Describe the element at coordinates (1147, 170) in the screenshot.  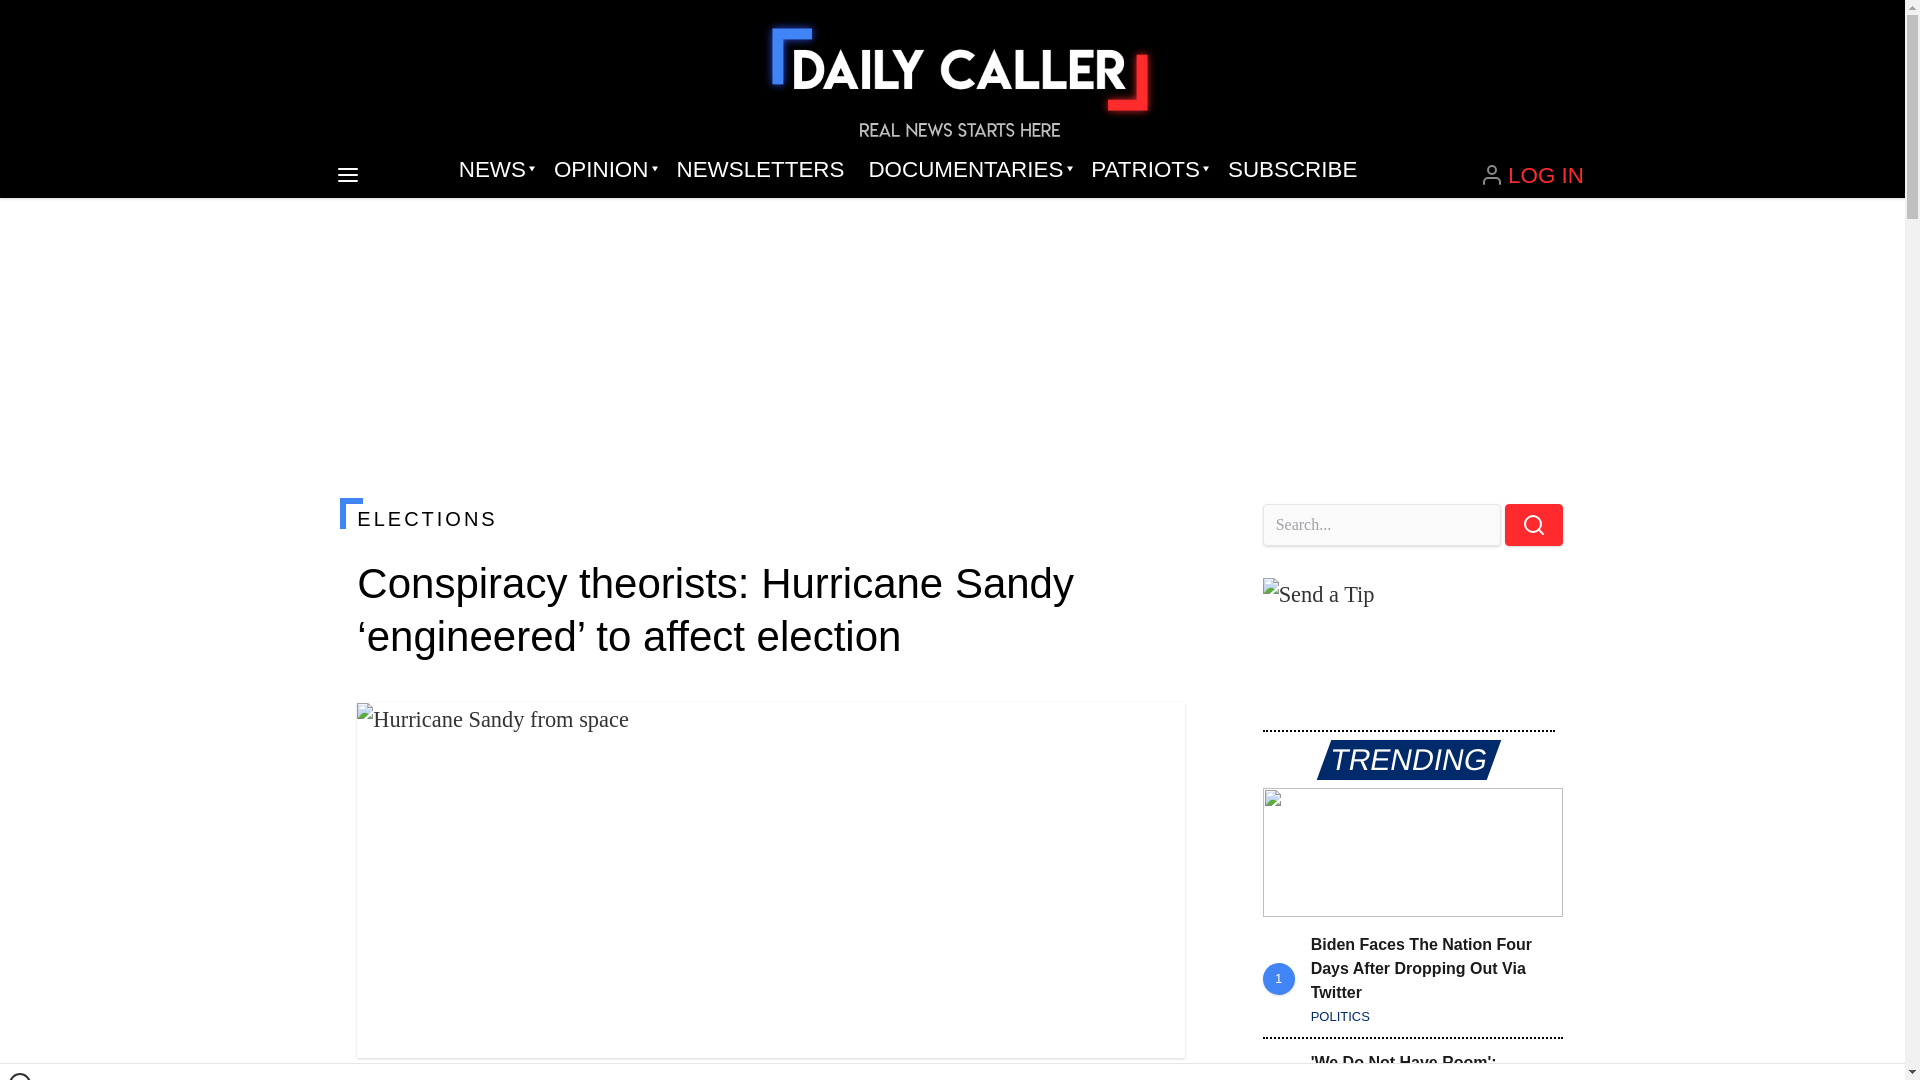
I see `PATRIOTS` at that location.